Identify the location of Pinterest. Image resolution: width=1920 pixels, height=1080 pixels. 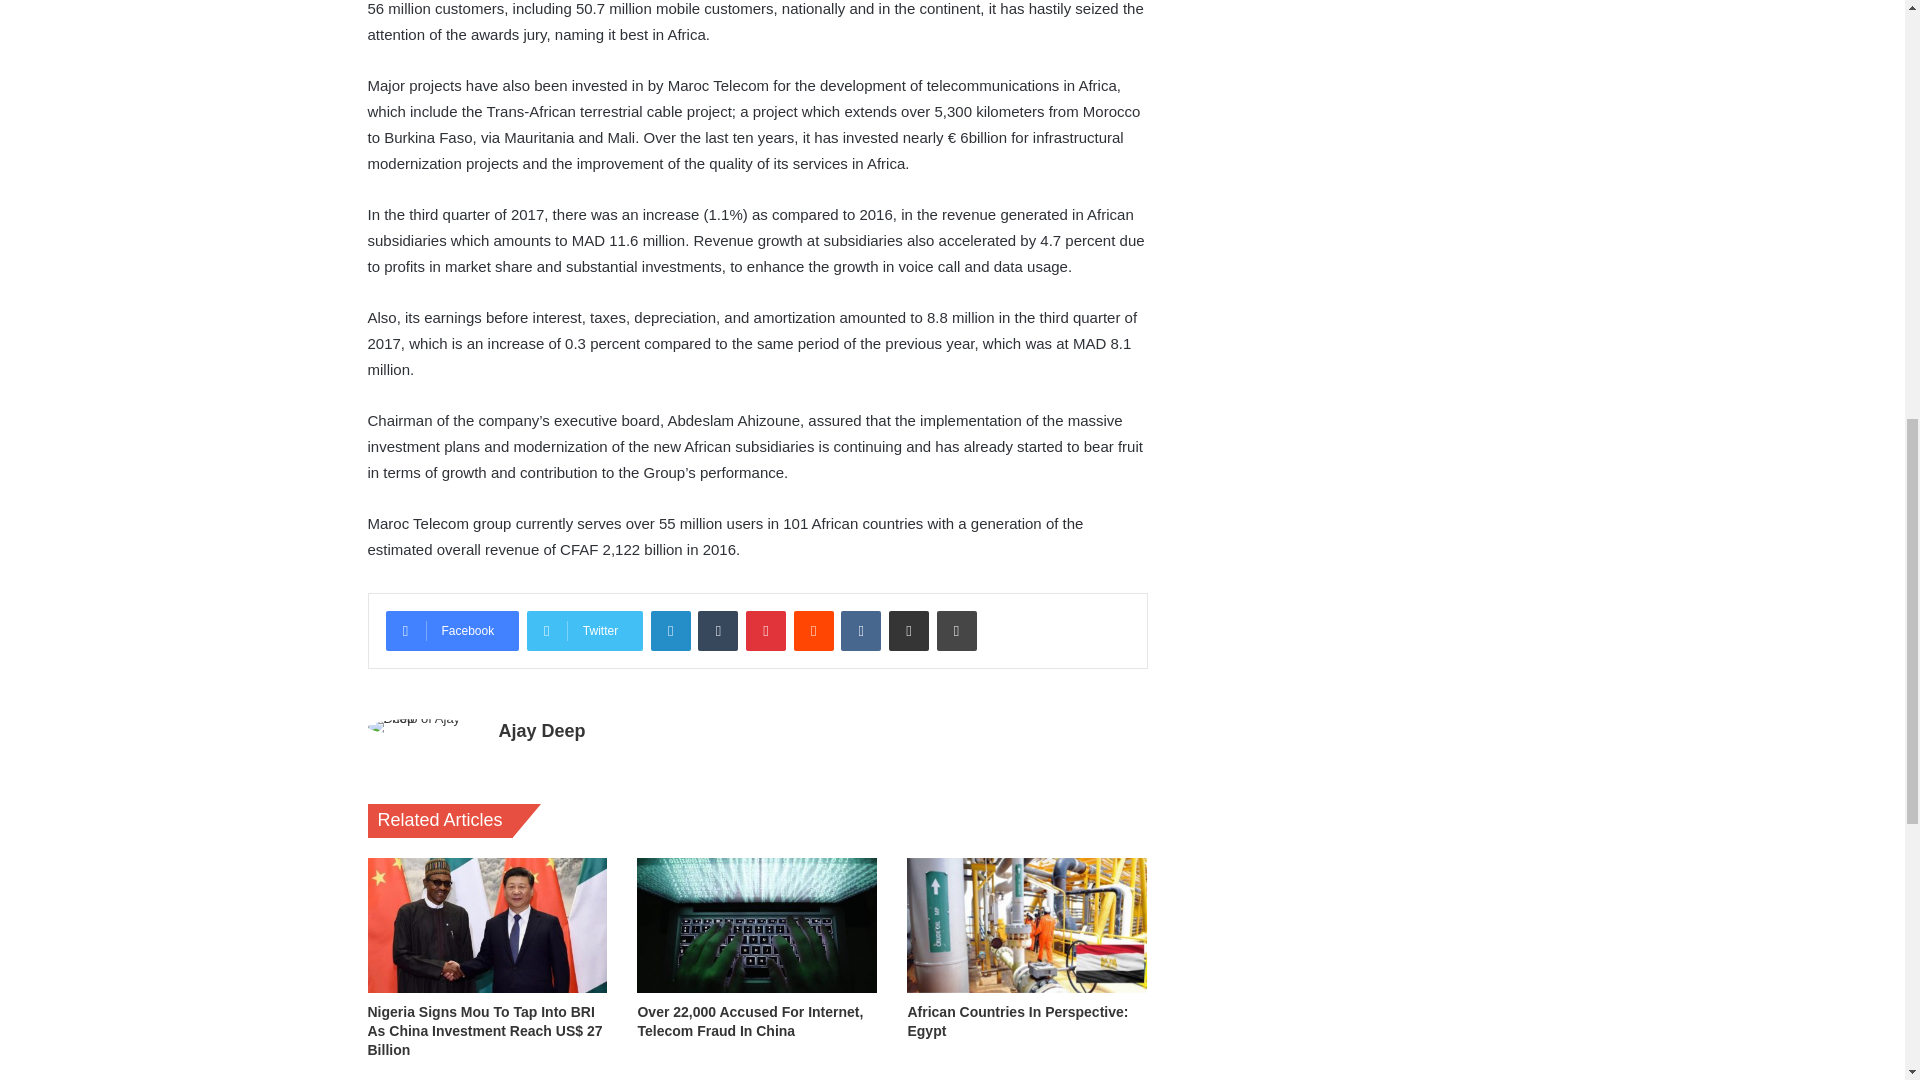
(766, 631).